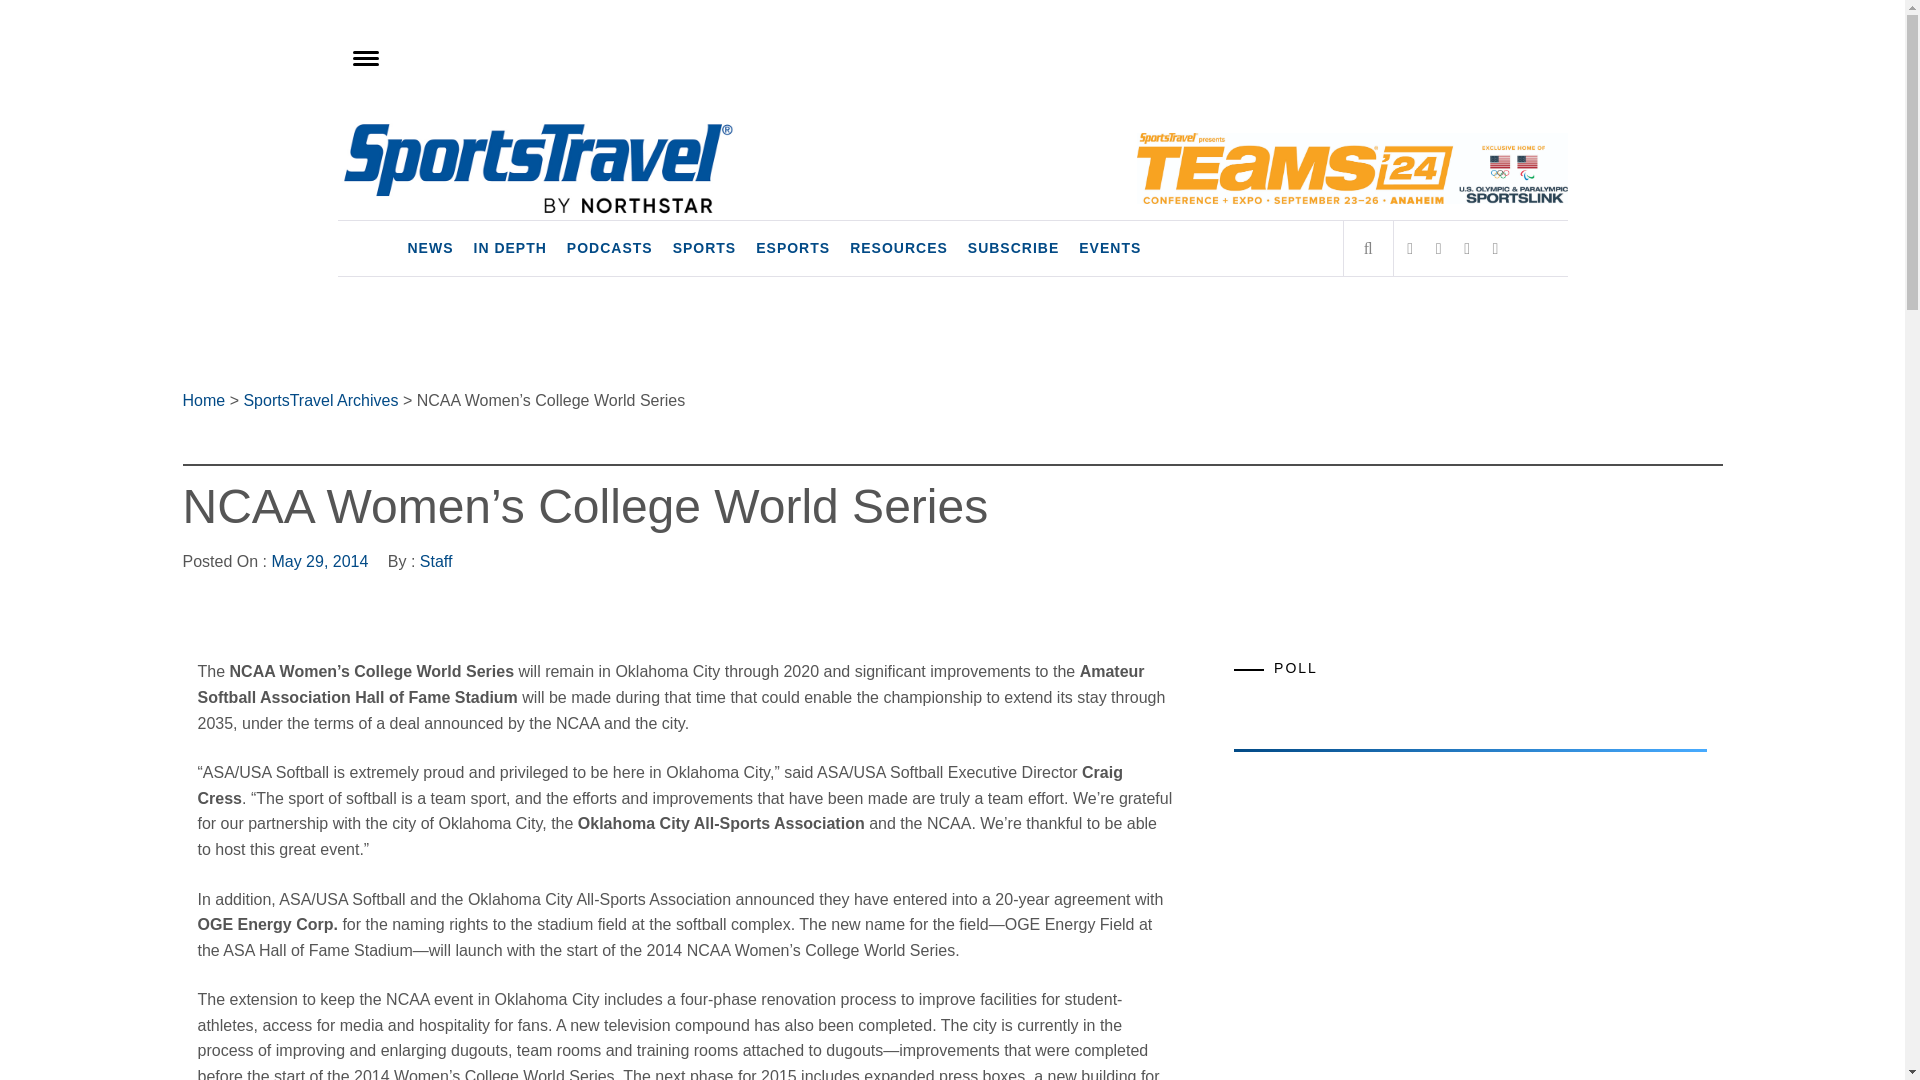 This screenshot has width=1920, height=1080. Describe the element at coordinates (430, 248) in the screenshot. I see `NEWS` at that location.